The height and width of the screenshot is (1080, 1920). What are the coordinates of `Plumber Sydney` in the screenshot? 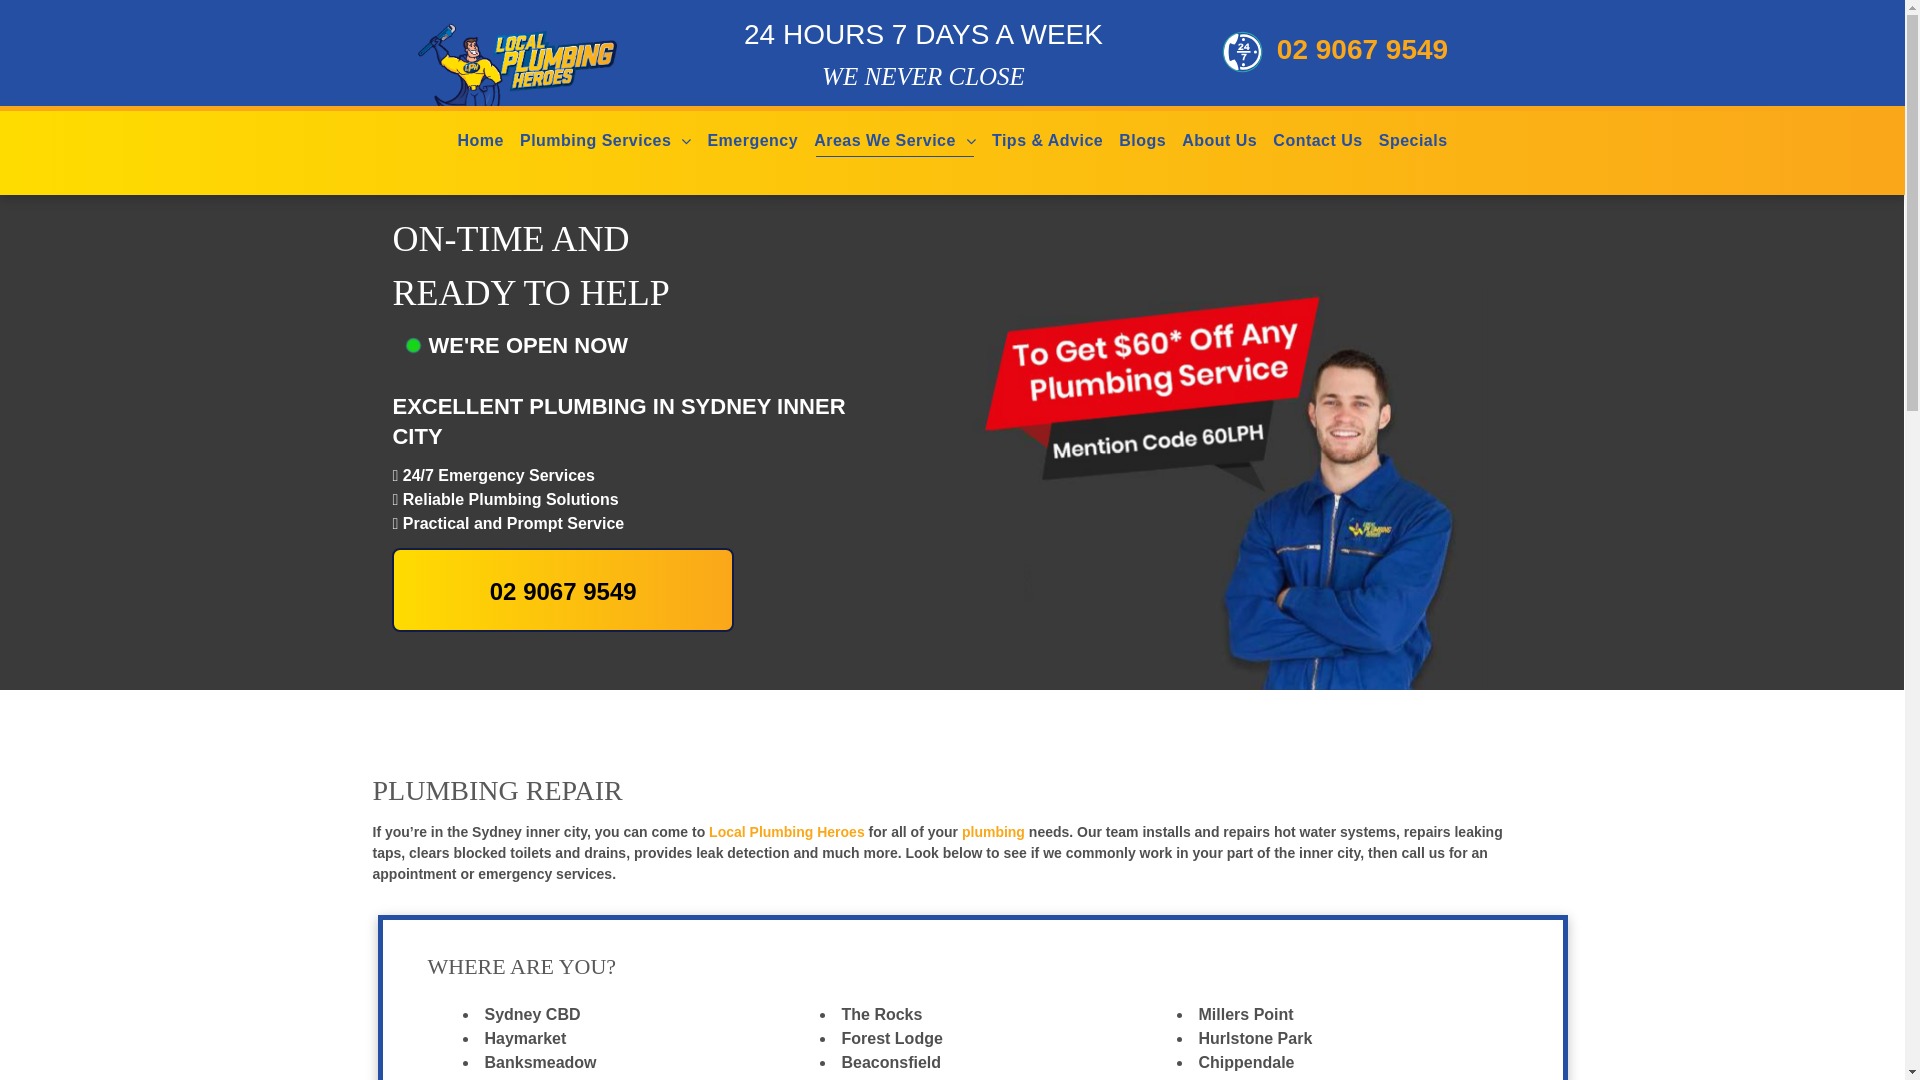 It's located at (580, 62).